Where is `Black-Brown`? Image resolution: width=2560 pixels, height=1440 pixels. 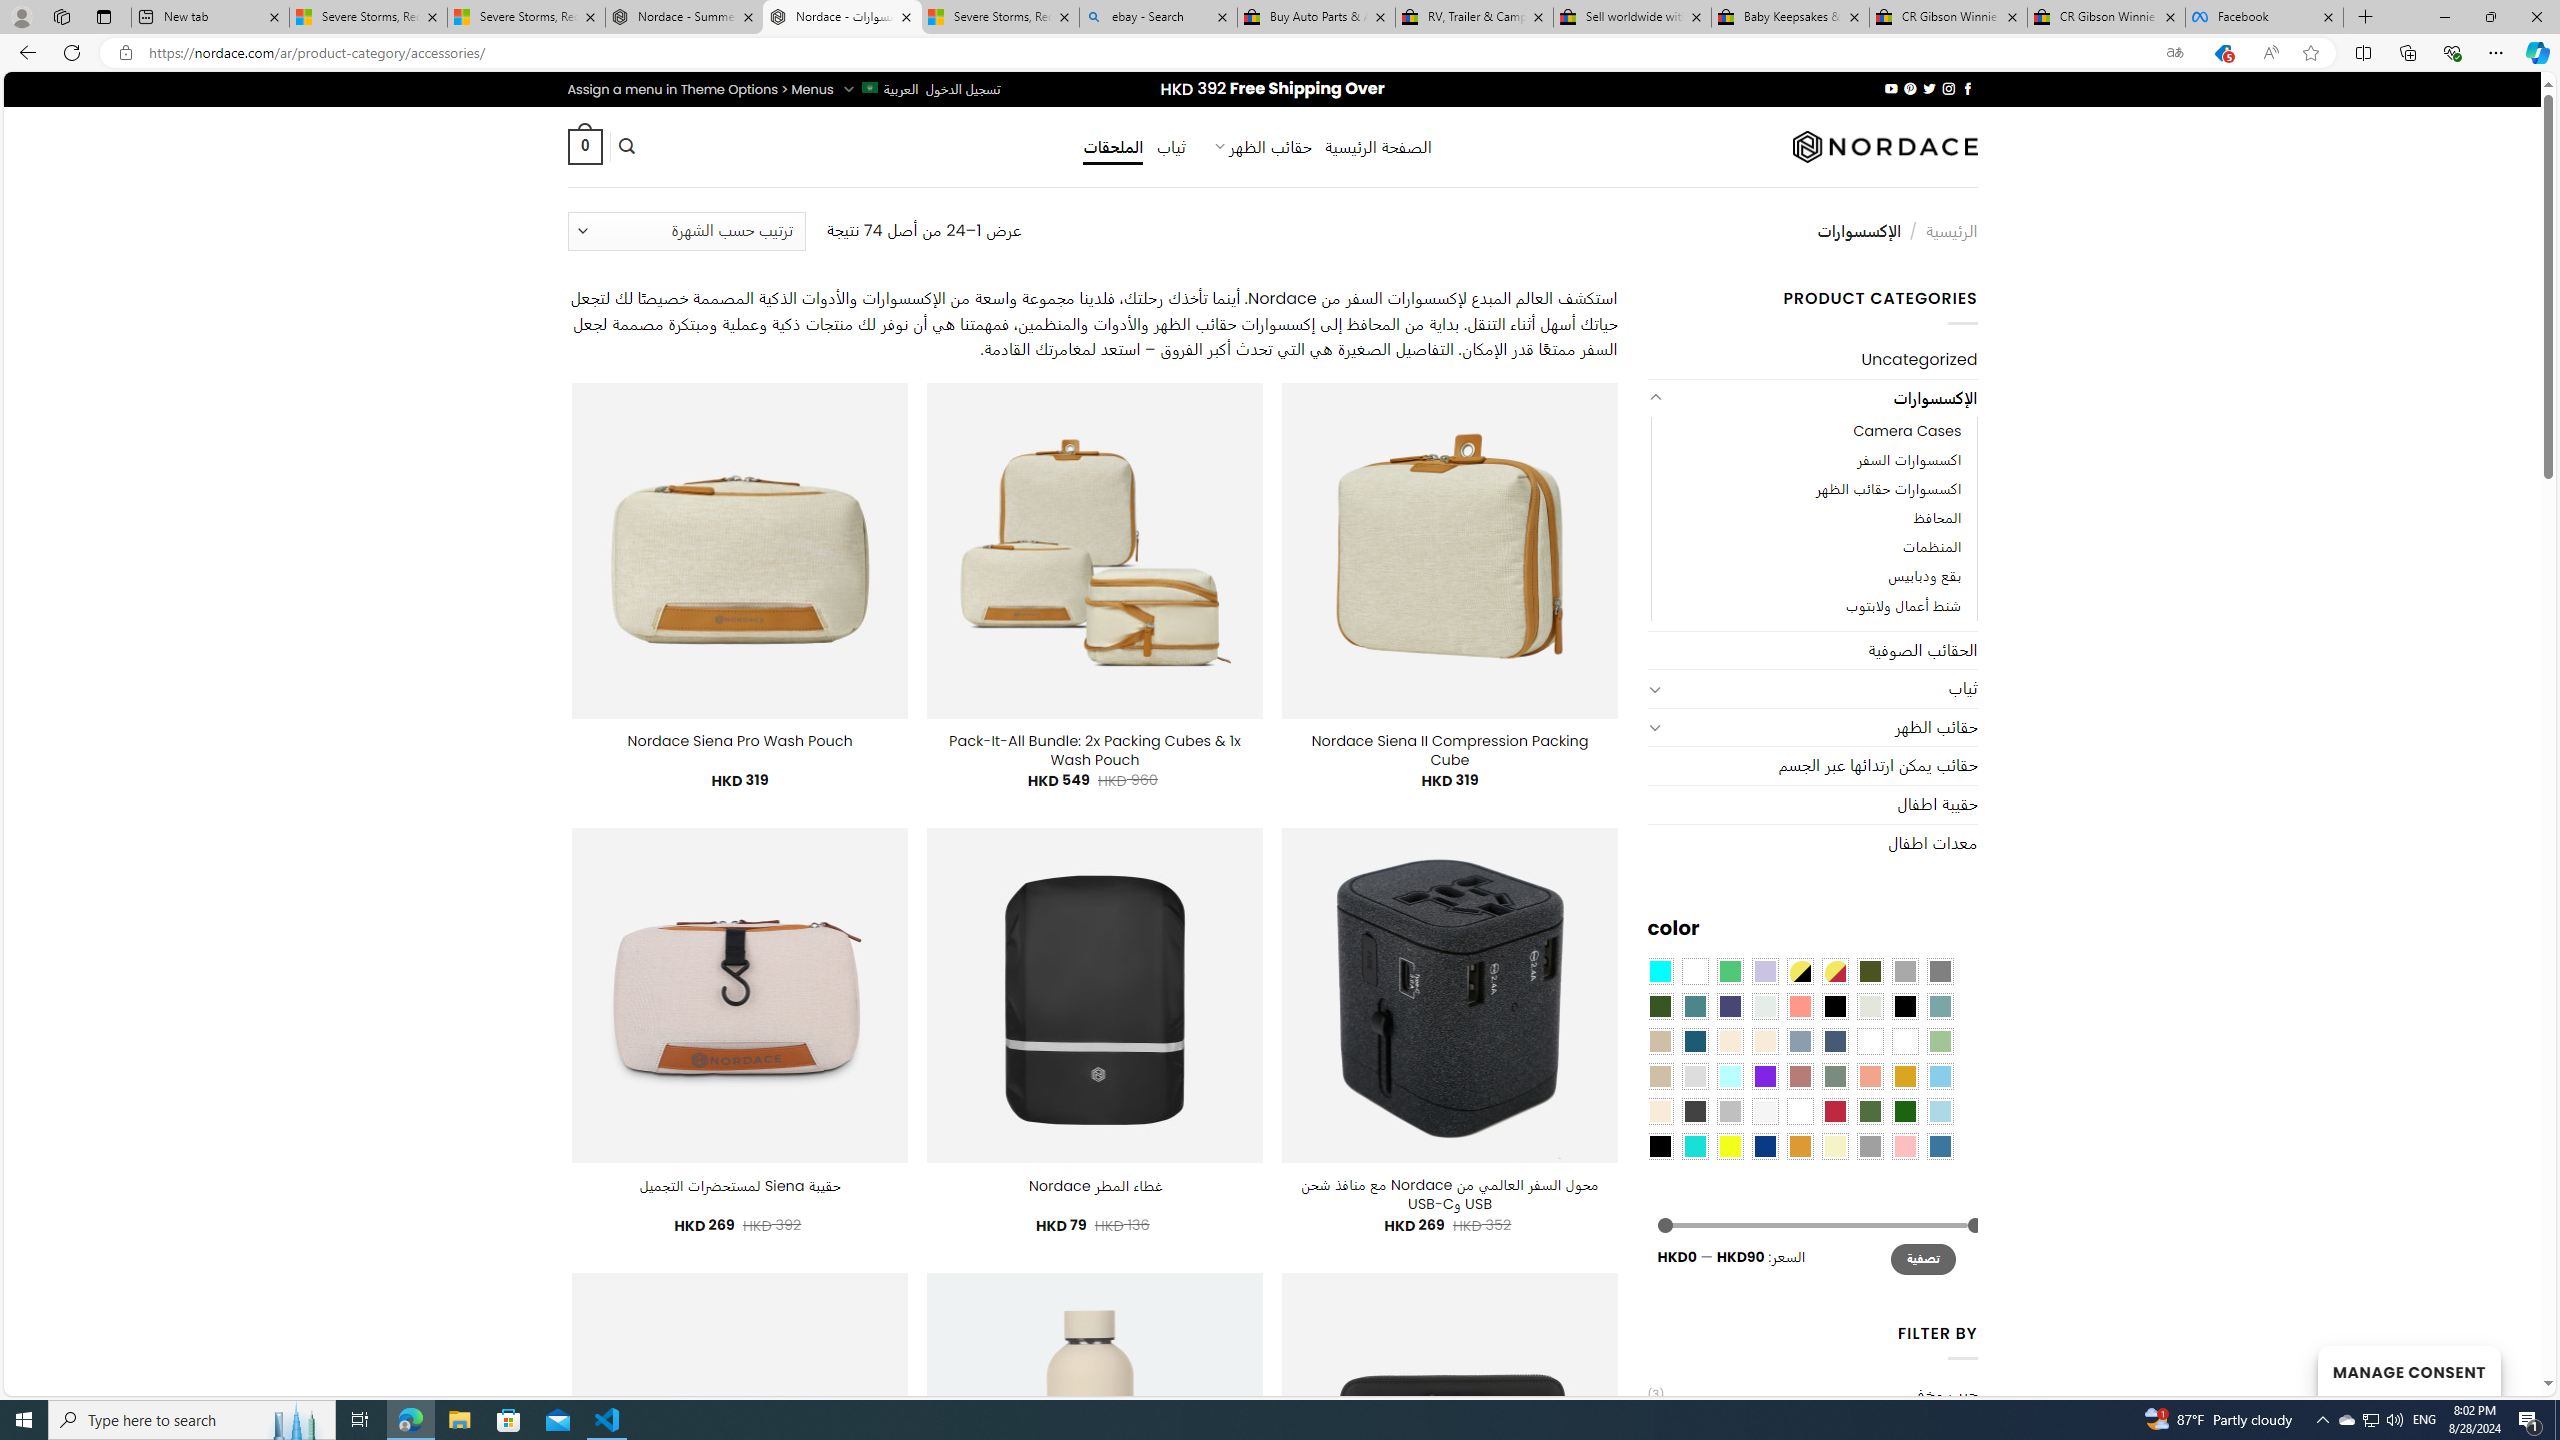 Black-Brown is located at coordinates (1904, 1006).